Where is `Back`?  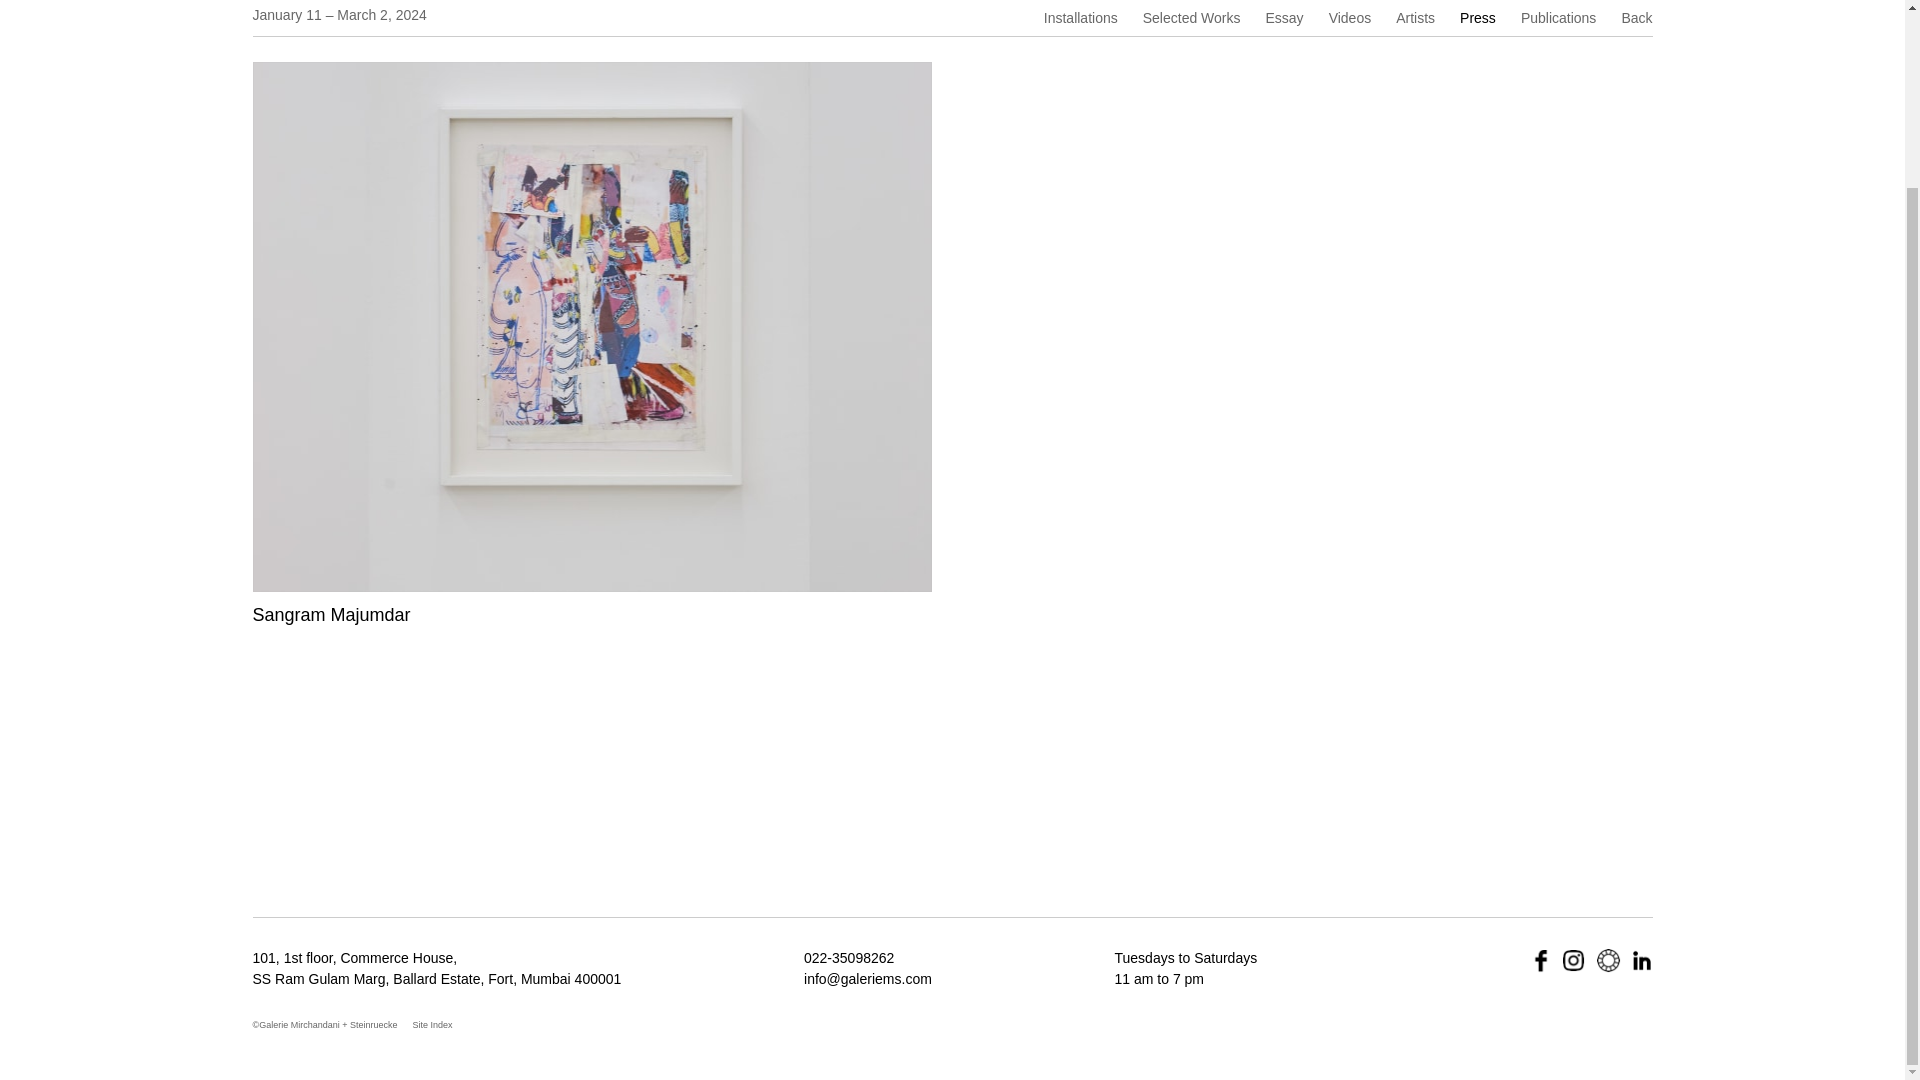
Back is located at coordinates (1636, 18).